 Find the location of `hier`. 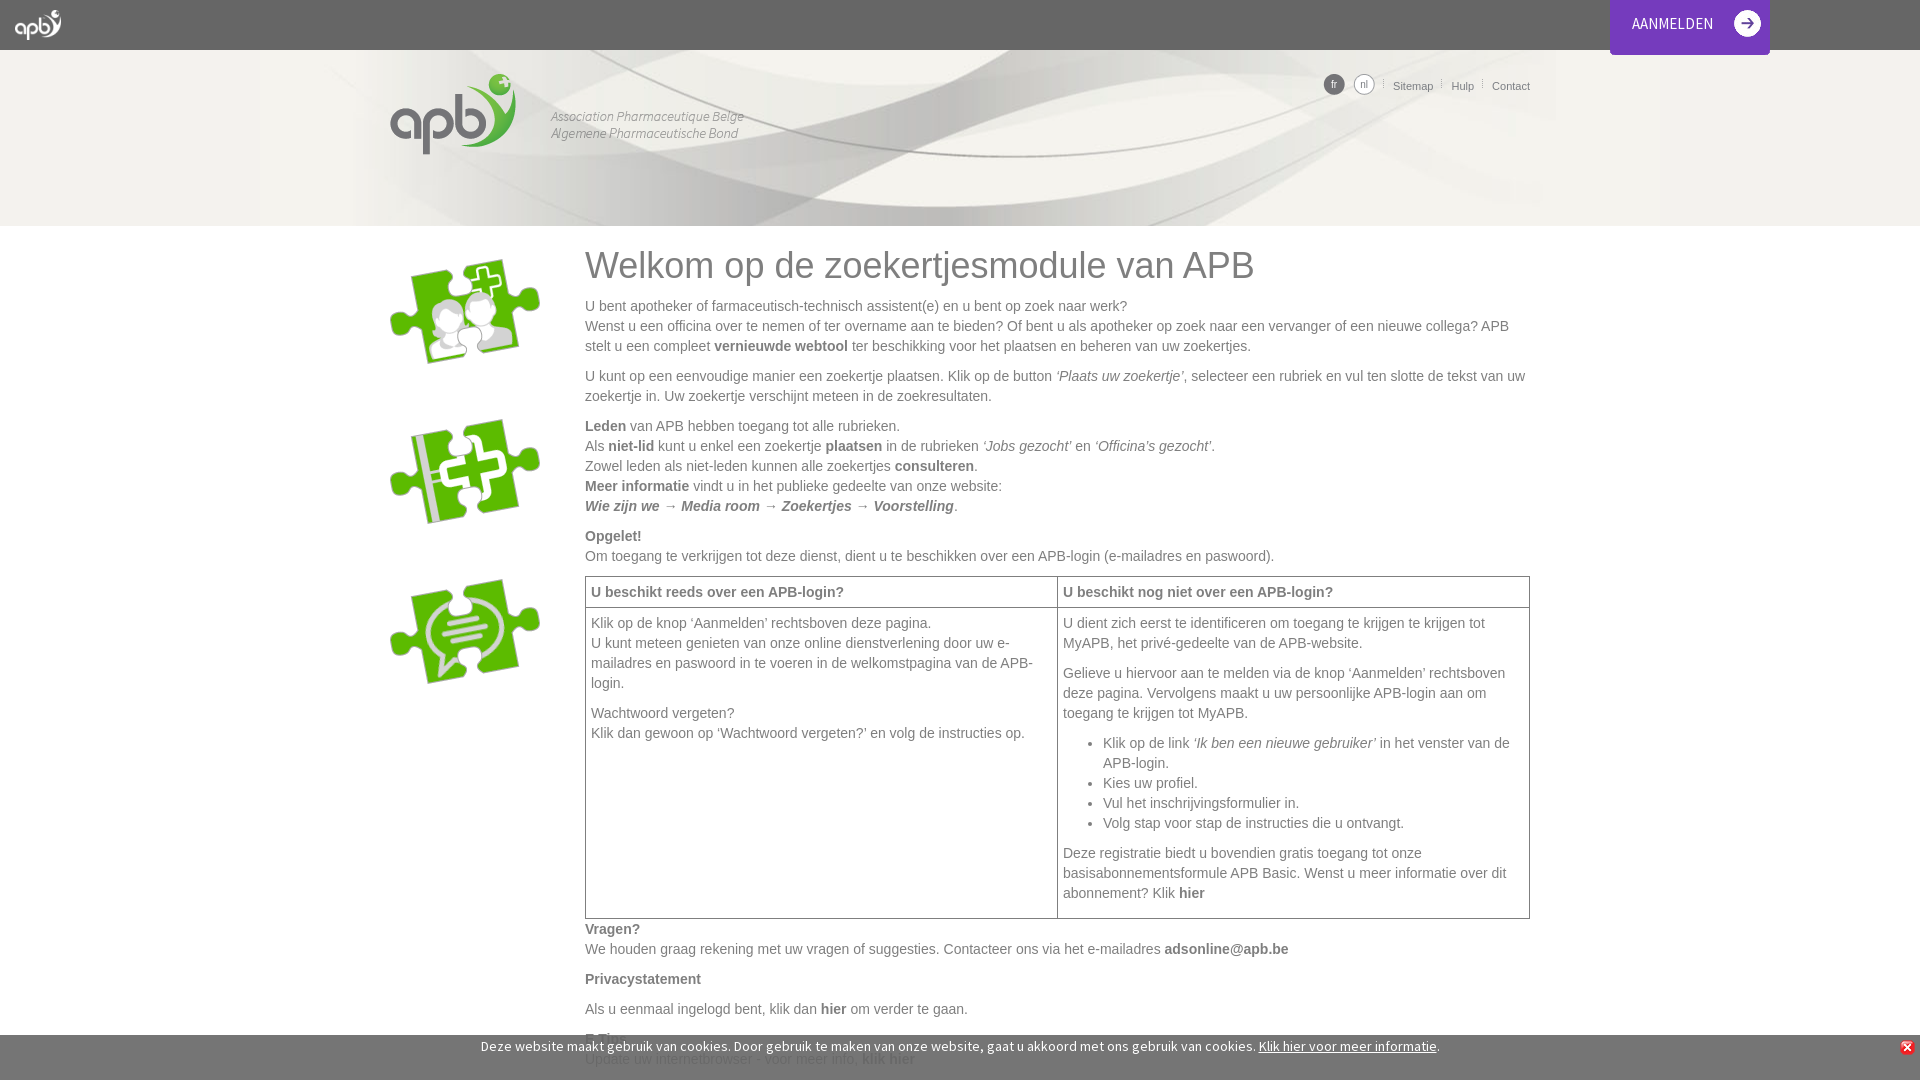

hier is located at coordinates (1192, 893).